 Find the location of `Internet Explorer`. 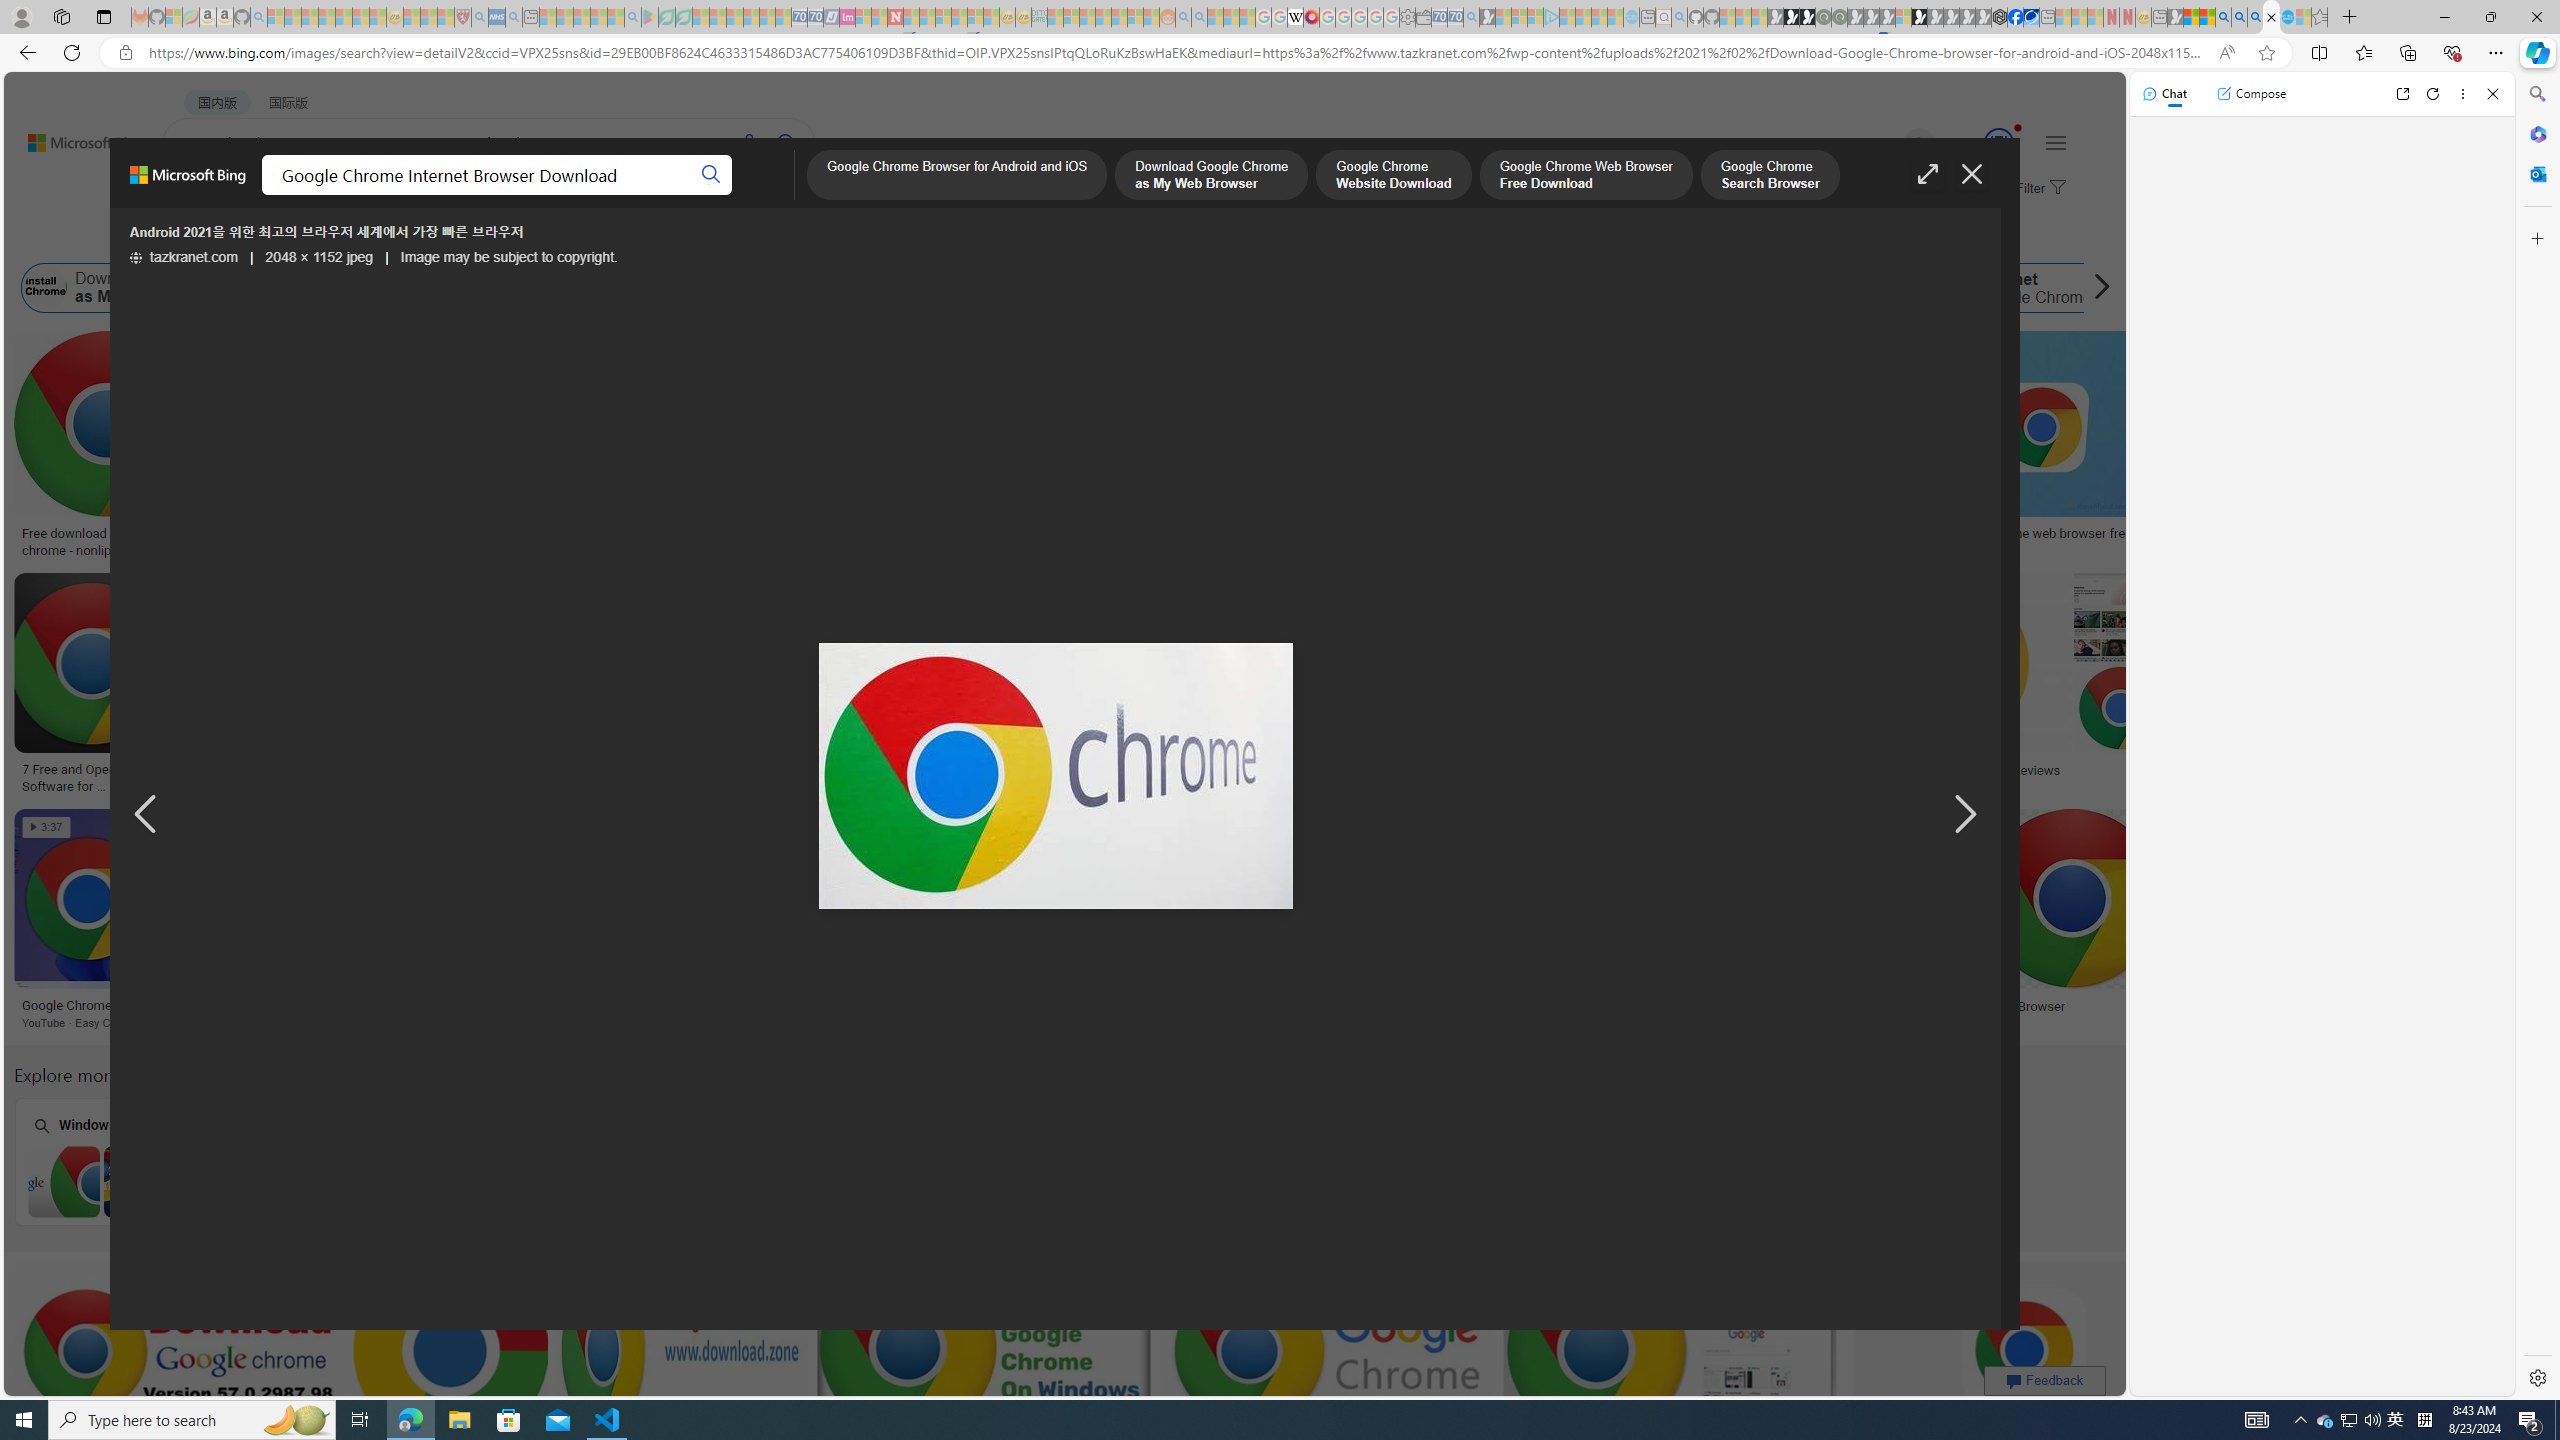

Internet Explorer is located at coordinates (395, 1160).